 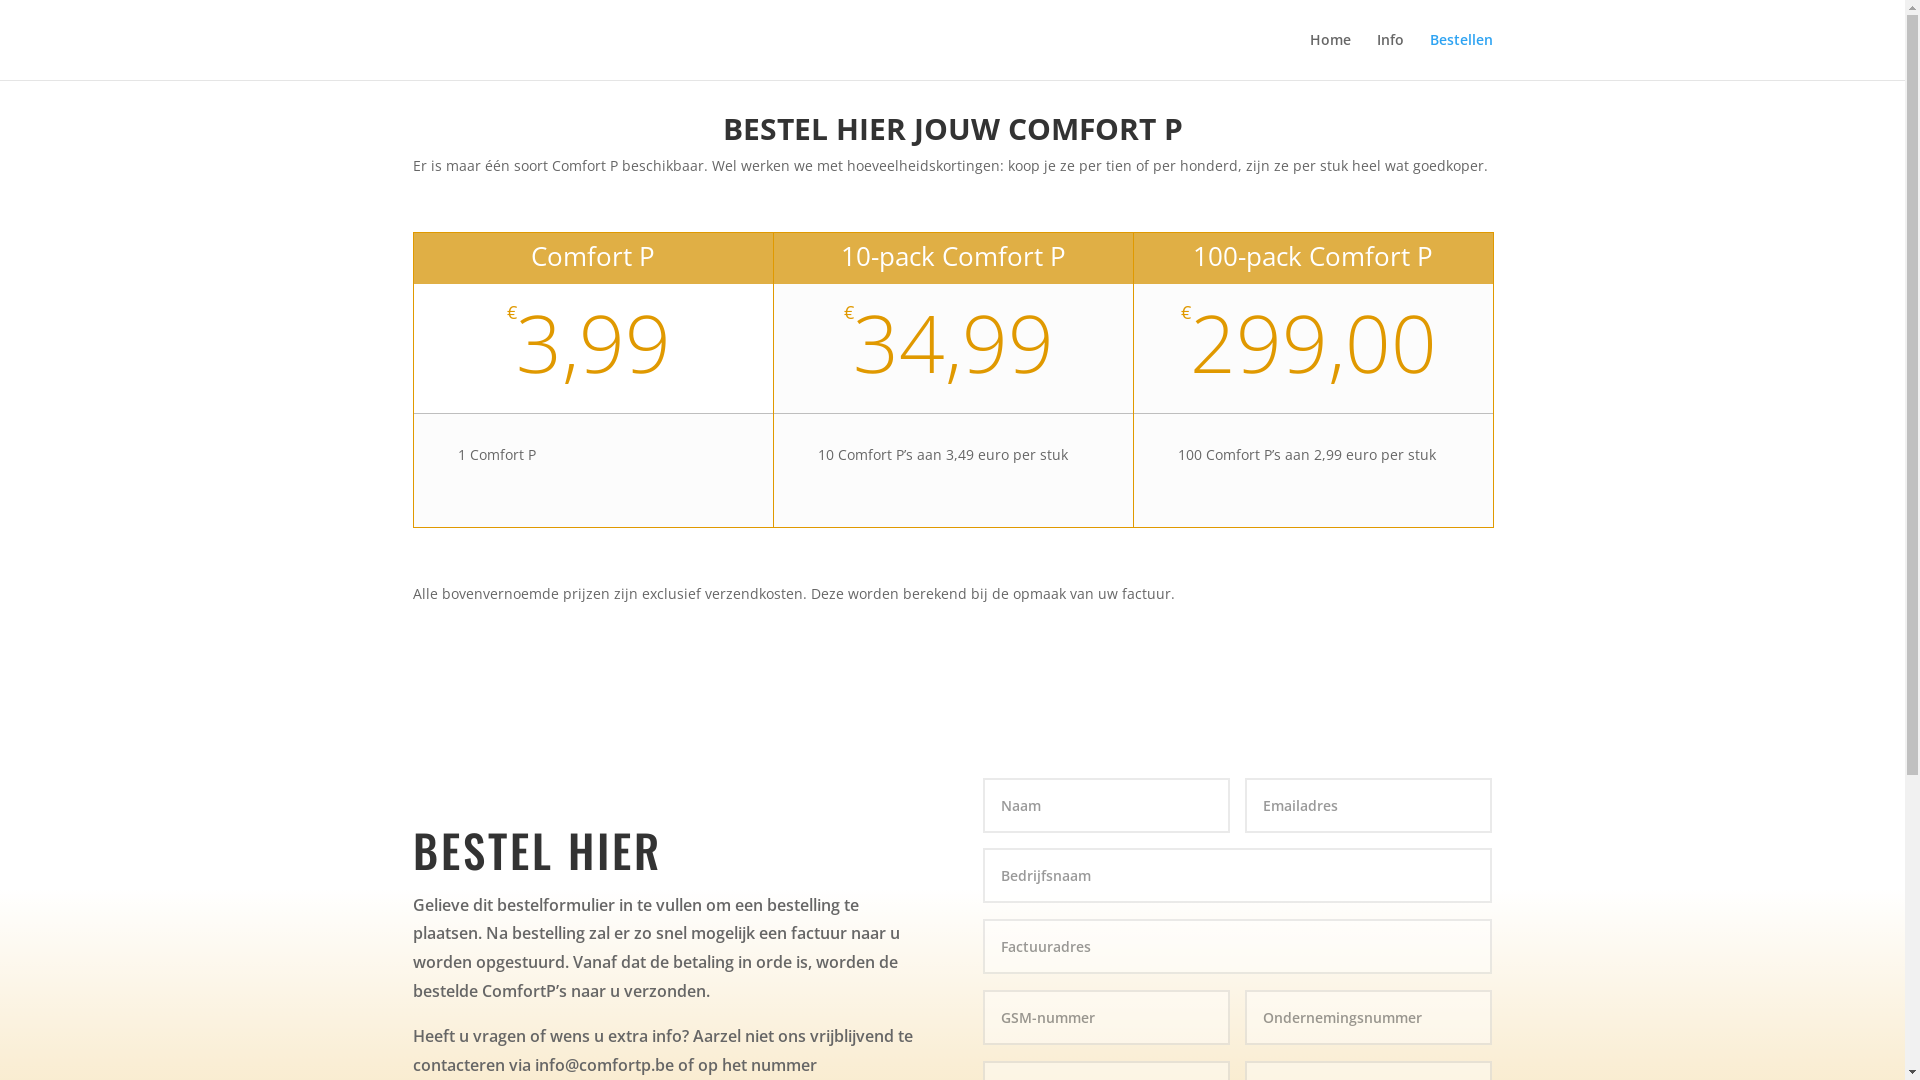 I want to click on Info, so click(x=1390, y=56).